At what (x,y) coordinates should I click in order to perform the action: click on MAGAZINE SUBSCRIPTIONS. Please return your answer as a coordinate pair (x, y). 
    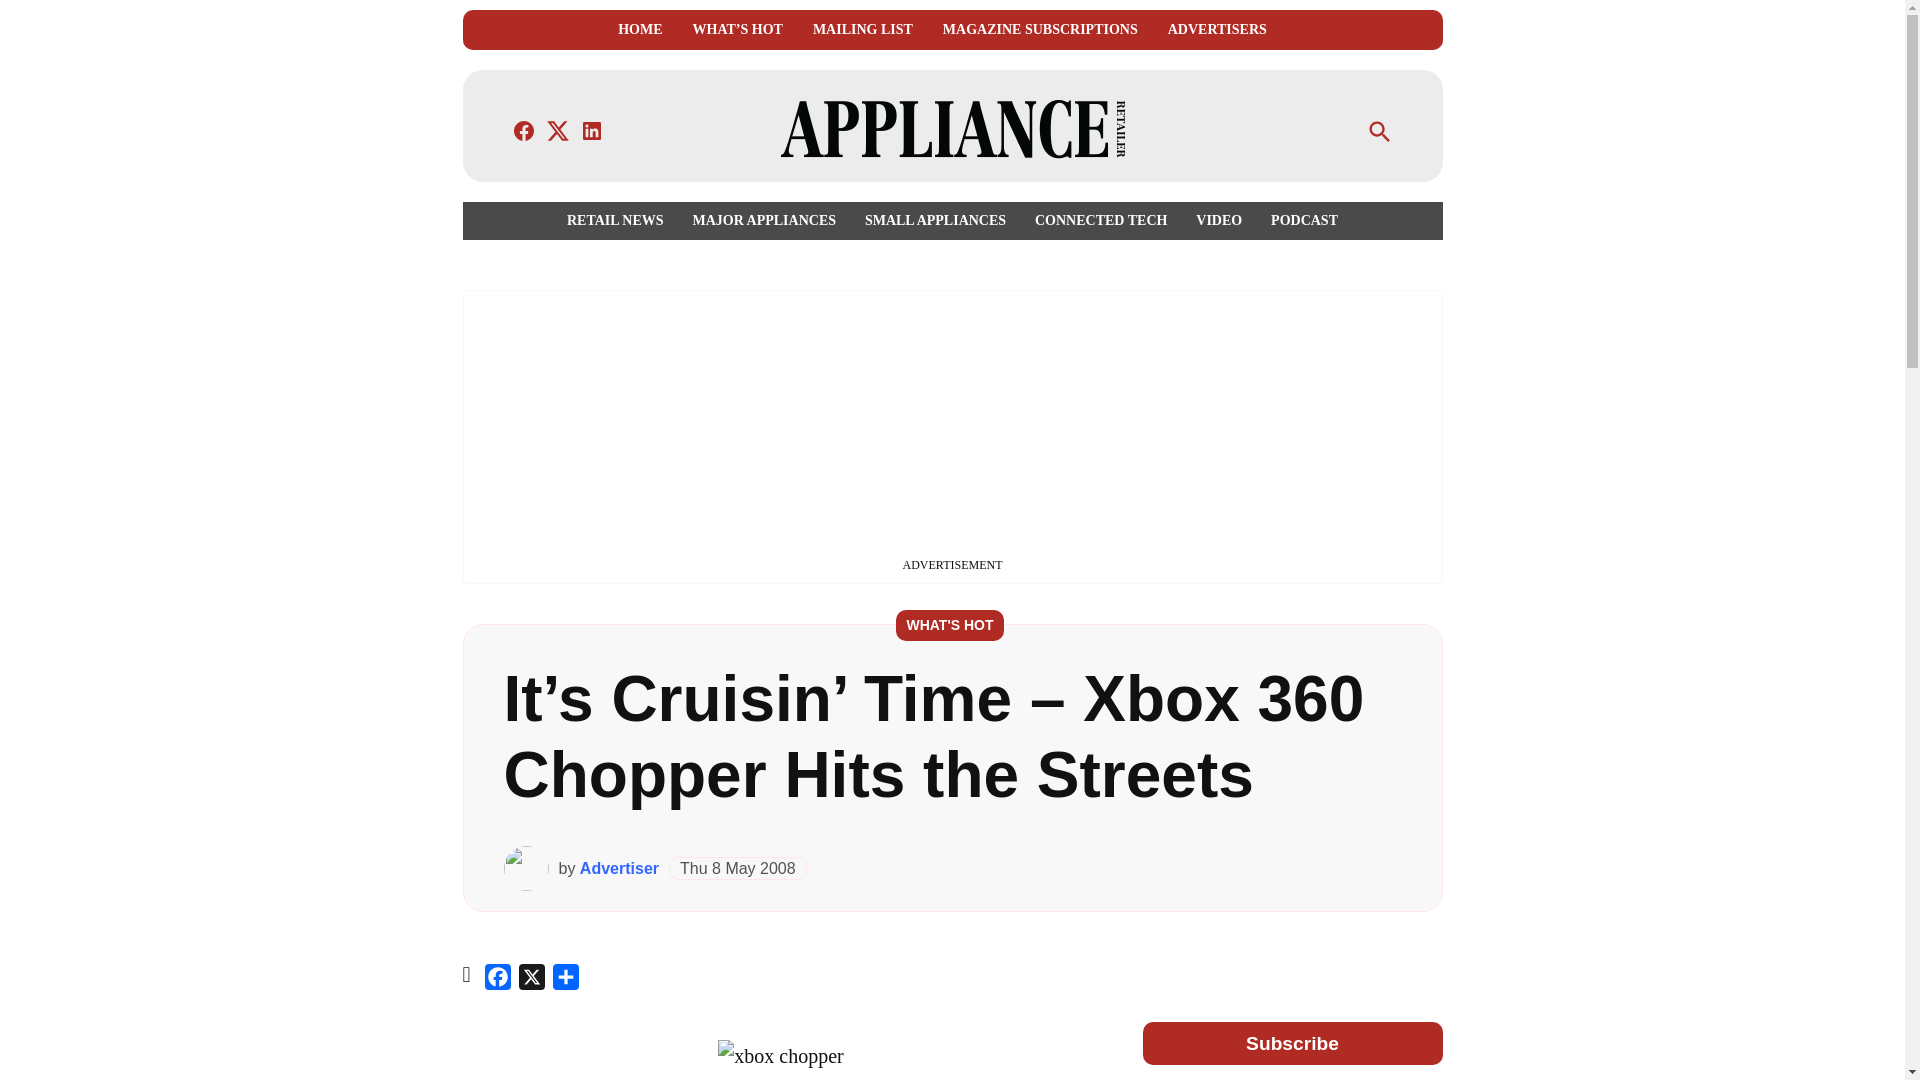
    Looking at the image, I should click on (1040, 30).